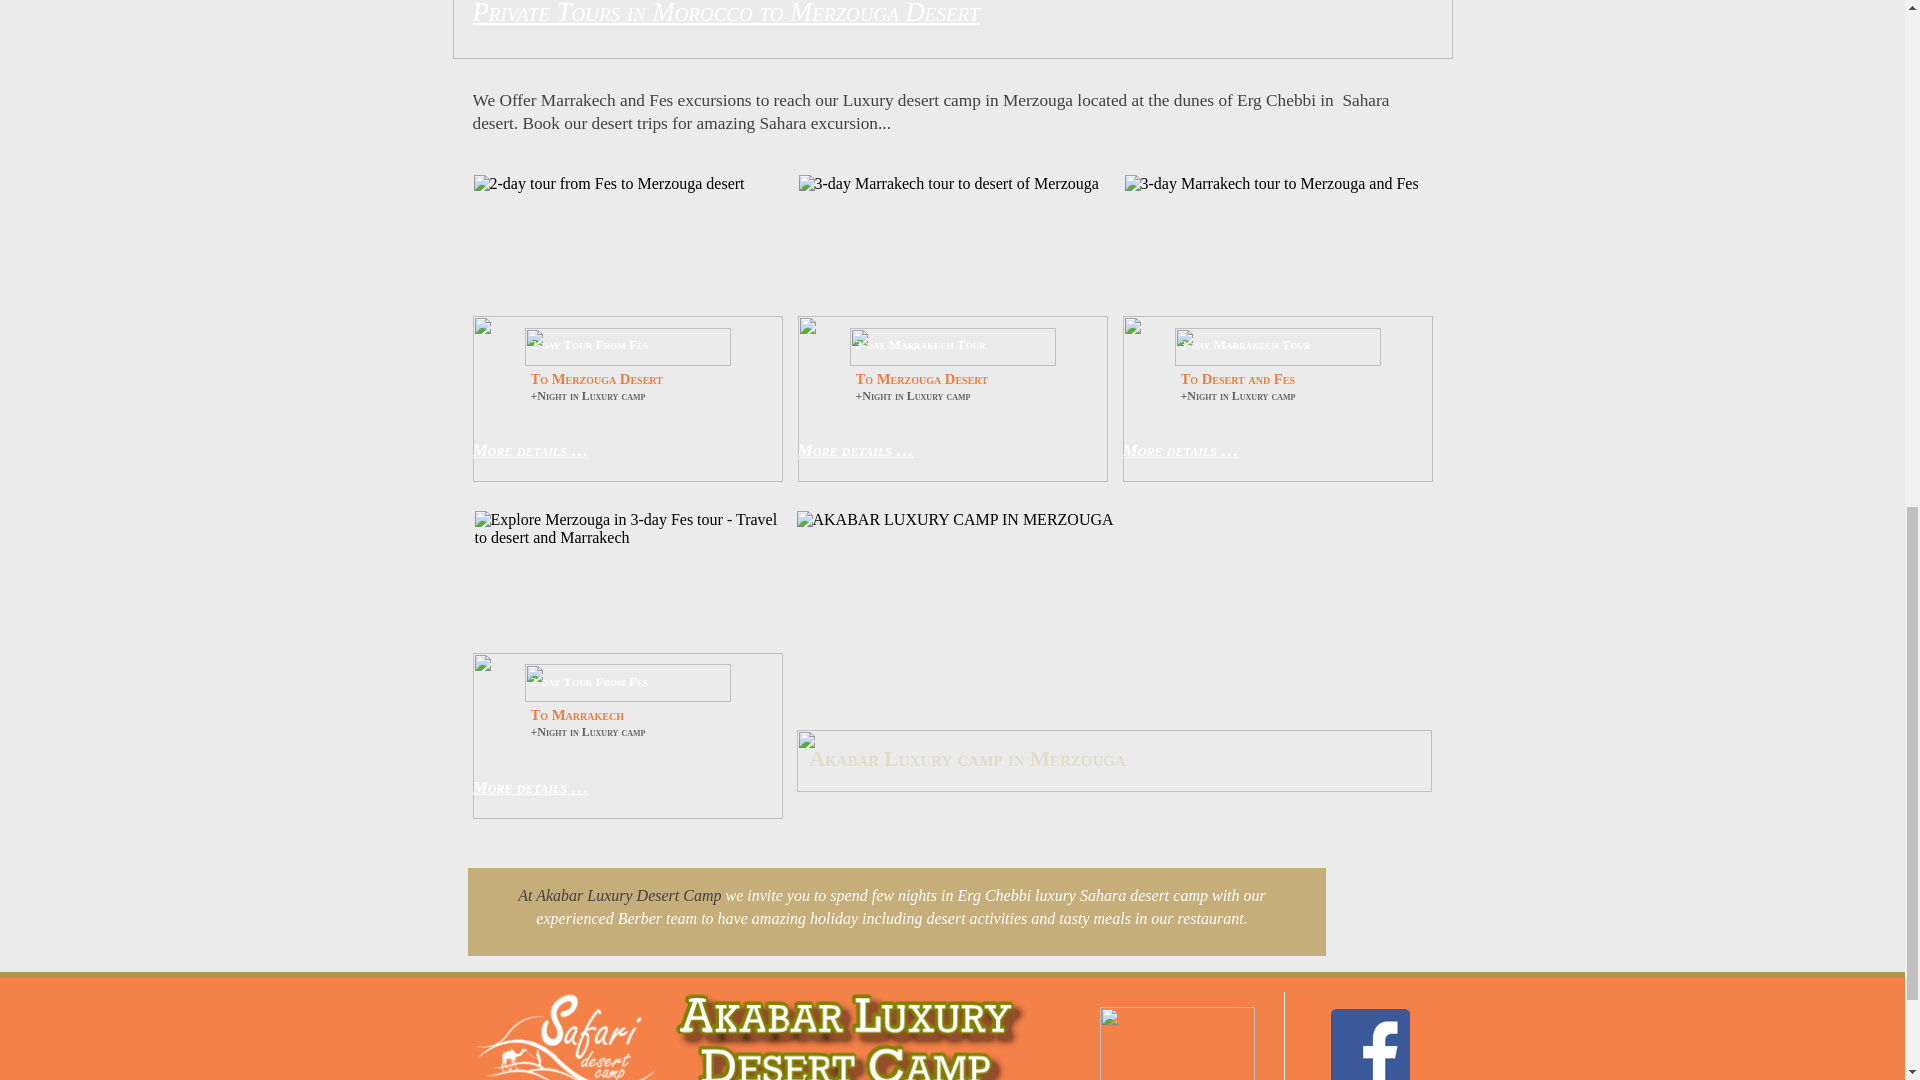 Image resolution: width=1920 pixels, height=1080 pixels. I want to click on 3-day Marrakech tour to Merzouga and Fes, so click(1278, 268).